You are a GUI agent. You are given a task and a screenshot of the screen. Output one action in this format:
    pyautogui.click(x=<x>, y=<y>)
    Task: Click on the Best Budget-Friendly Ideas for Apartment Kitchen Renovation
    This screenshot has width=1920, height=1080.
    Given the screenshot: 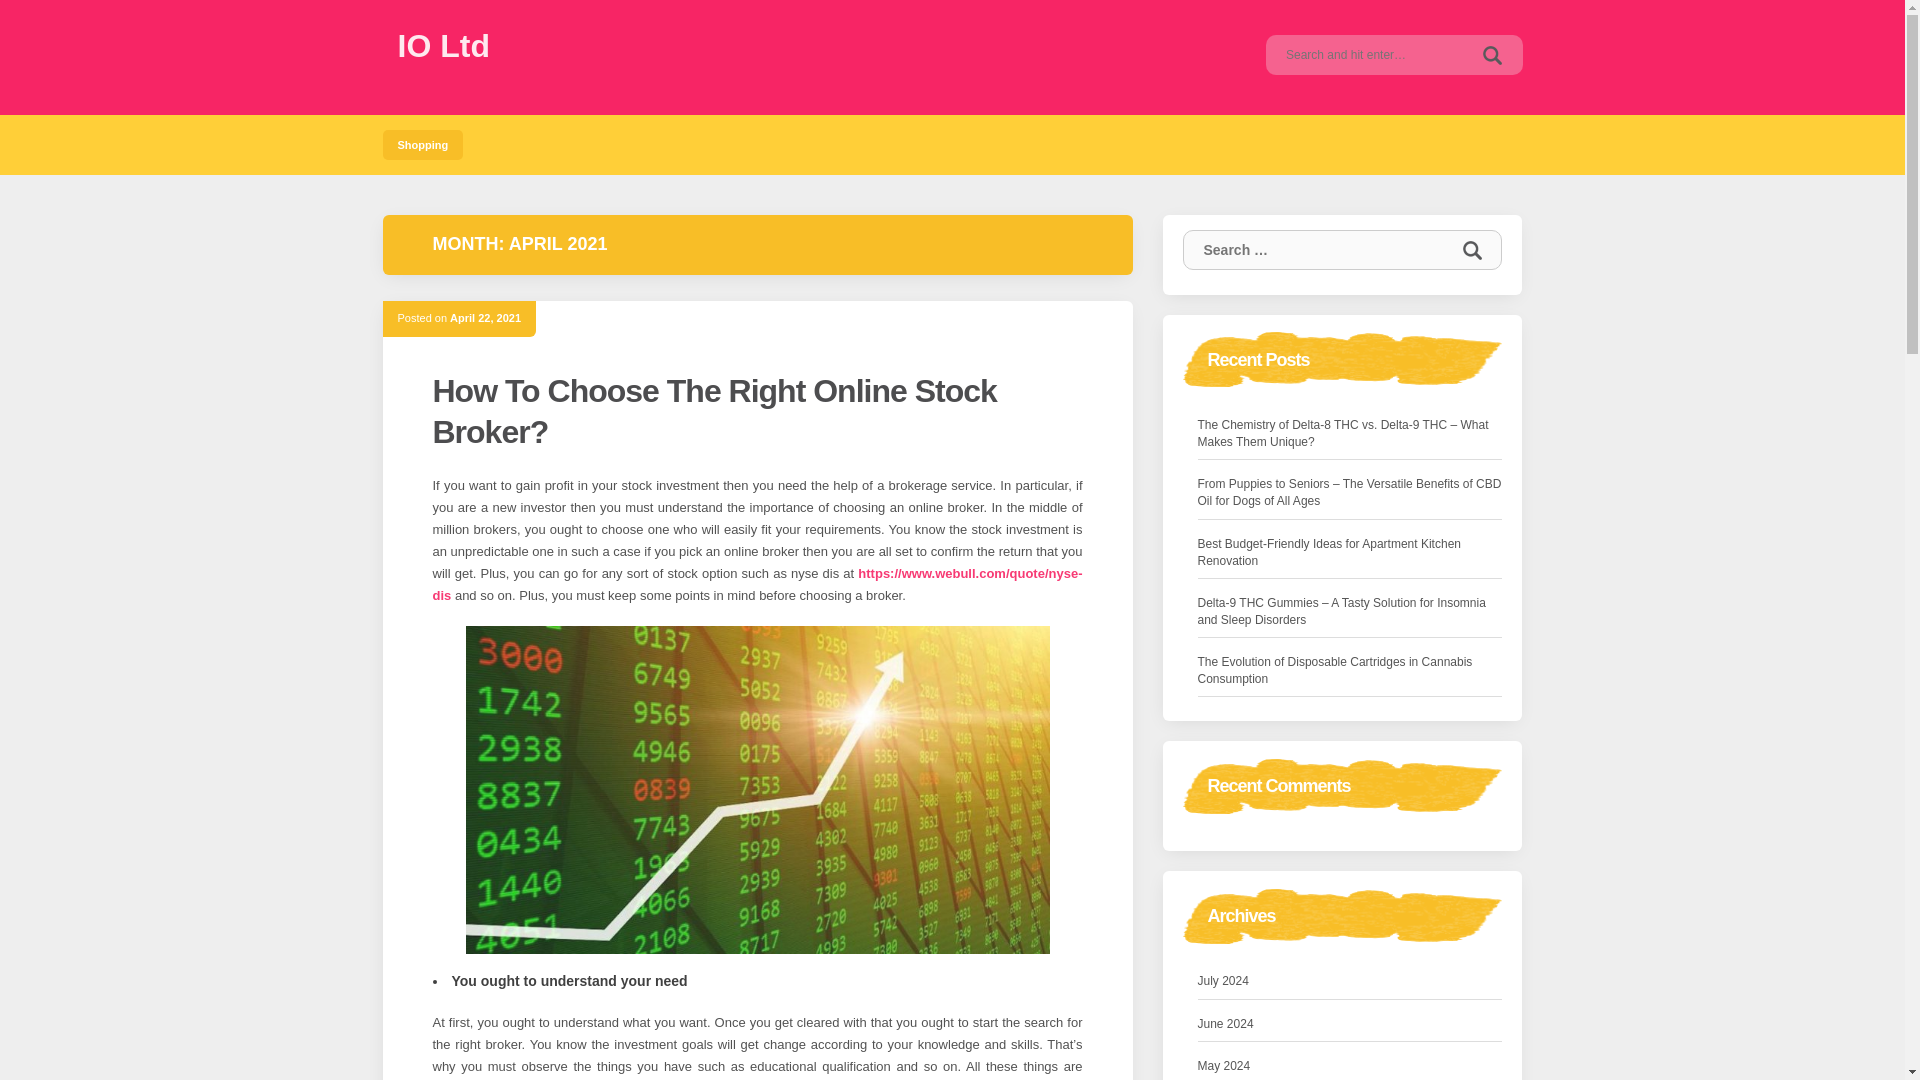 What is the action you would take?
    pyautogui.click(x=1350, y=552)
    